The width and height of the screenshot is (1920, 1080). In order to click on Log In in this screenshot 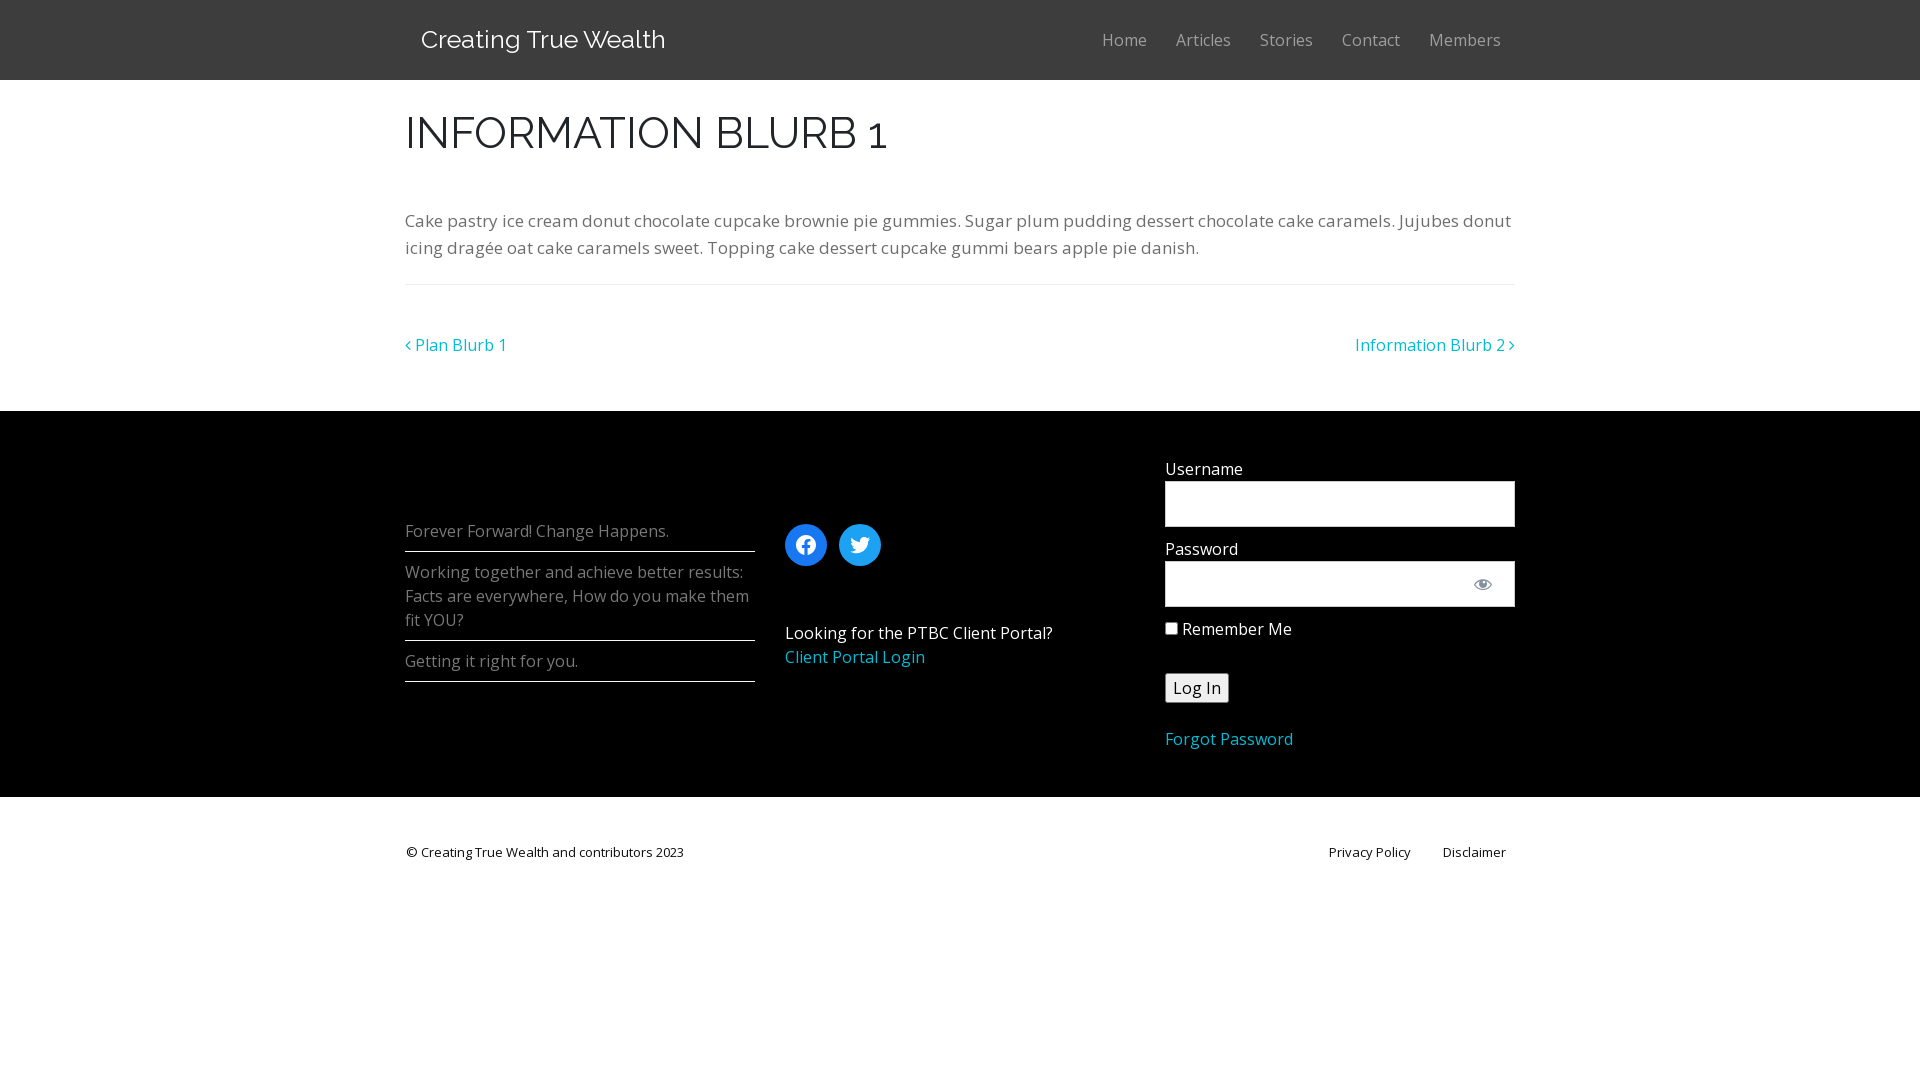, I will do `click(1197, 688)`.